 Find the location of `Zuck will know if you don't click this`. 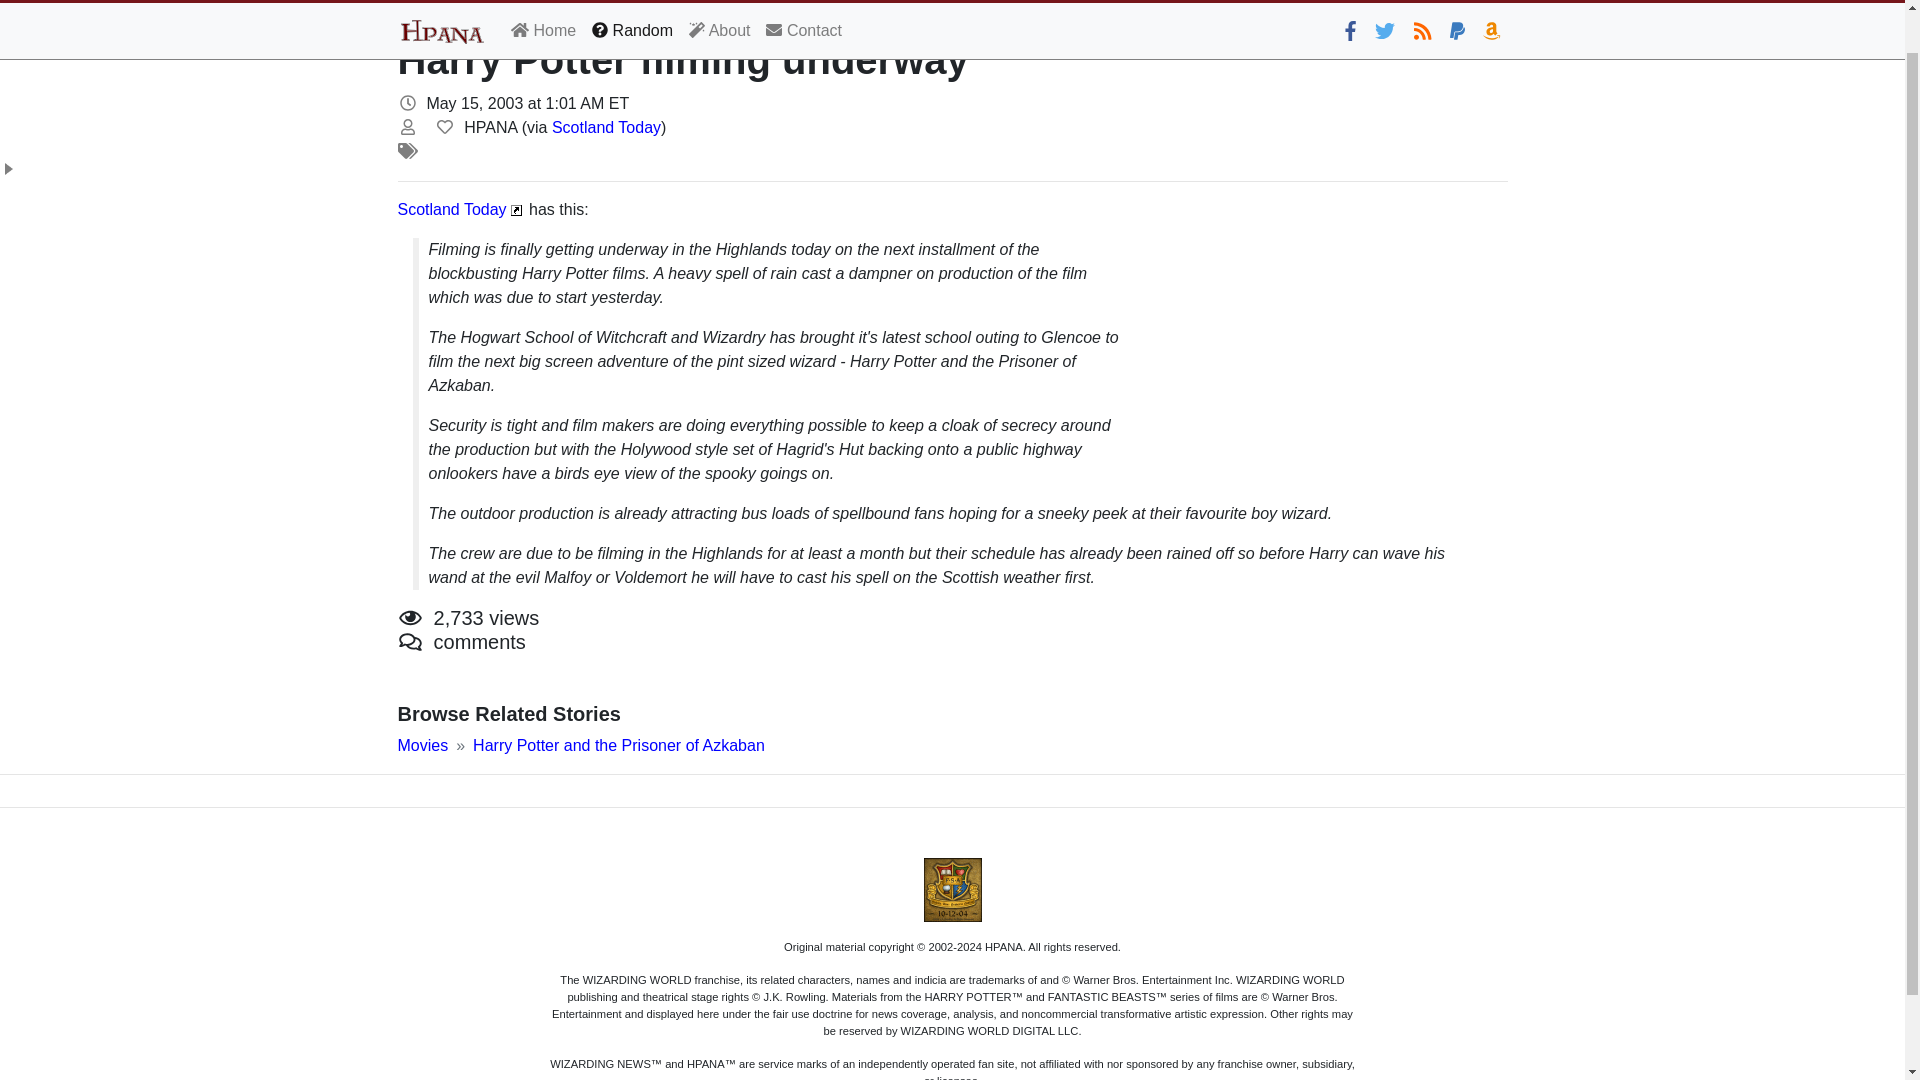

Zuck will know if you don't click this is located at coordinates (1350, 2).